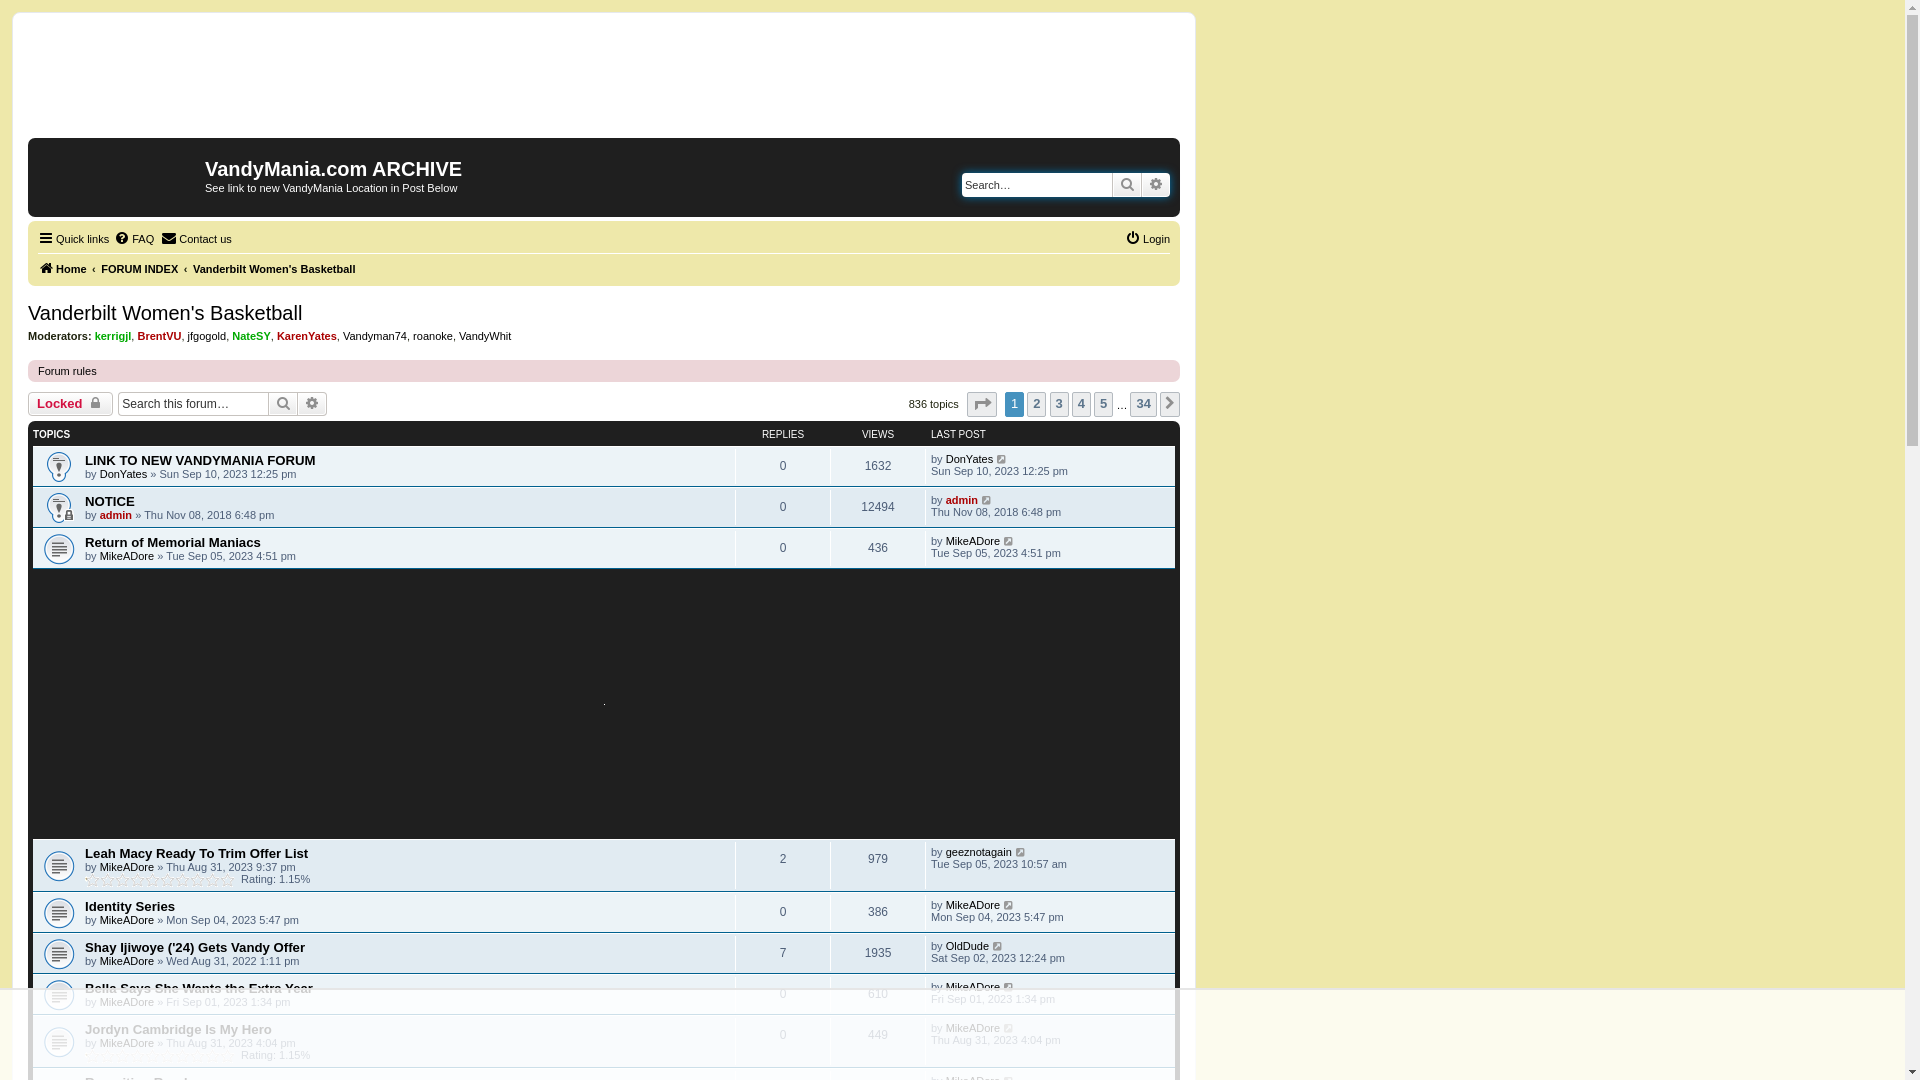 The height and width of the screenshot is (1080, 1920). I want to click on admin, so click(116, 514).